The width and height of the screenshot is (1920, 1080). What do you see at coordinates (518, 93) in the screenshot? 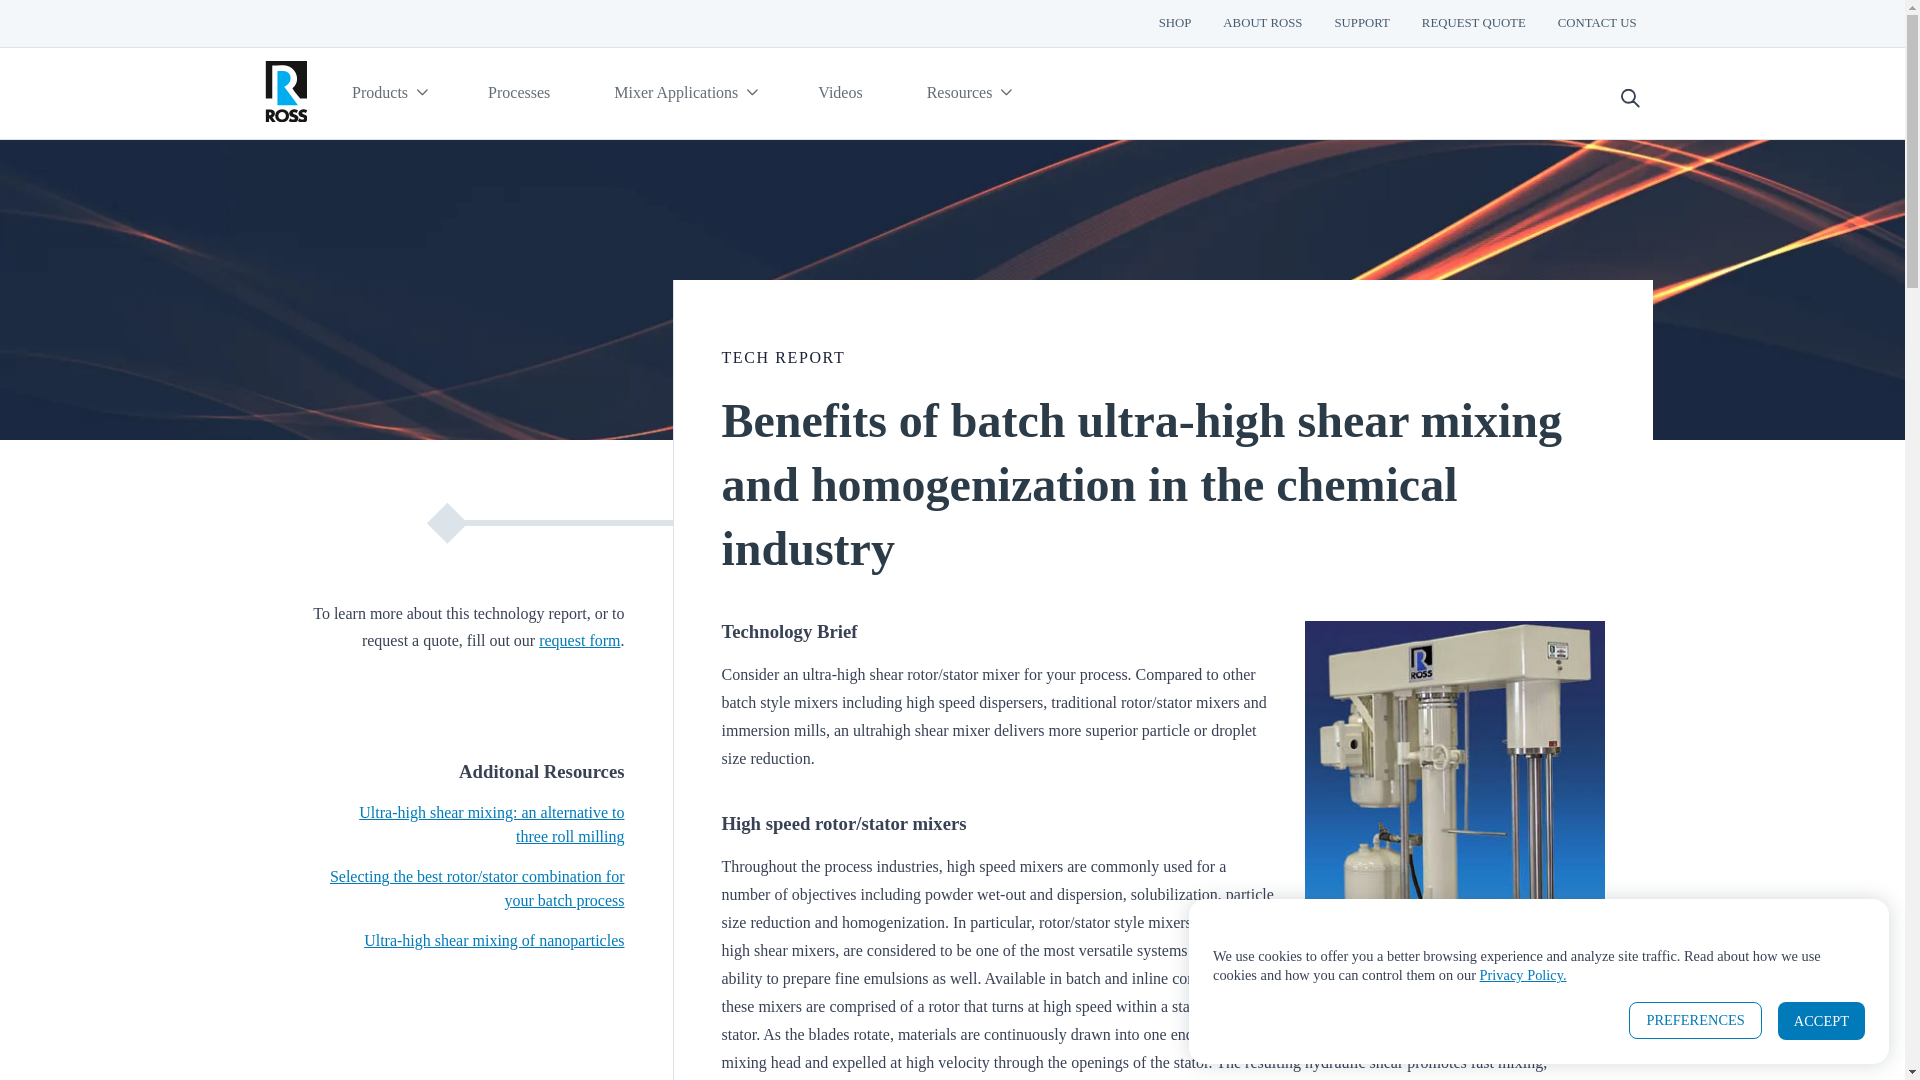
I see `Processes` at bounding box center [518, 93].